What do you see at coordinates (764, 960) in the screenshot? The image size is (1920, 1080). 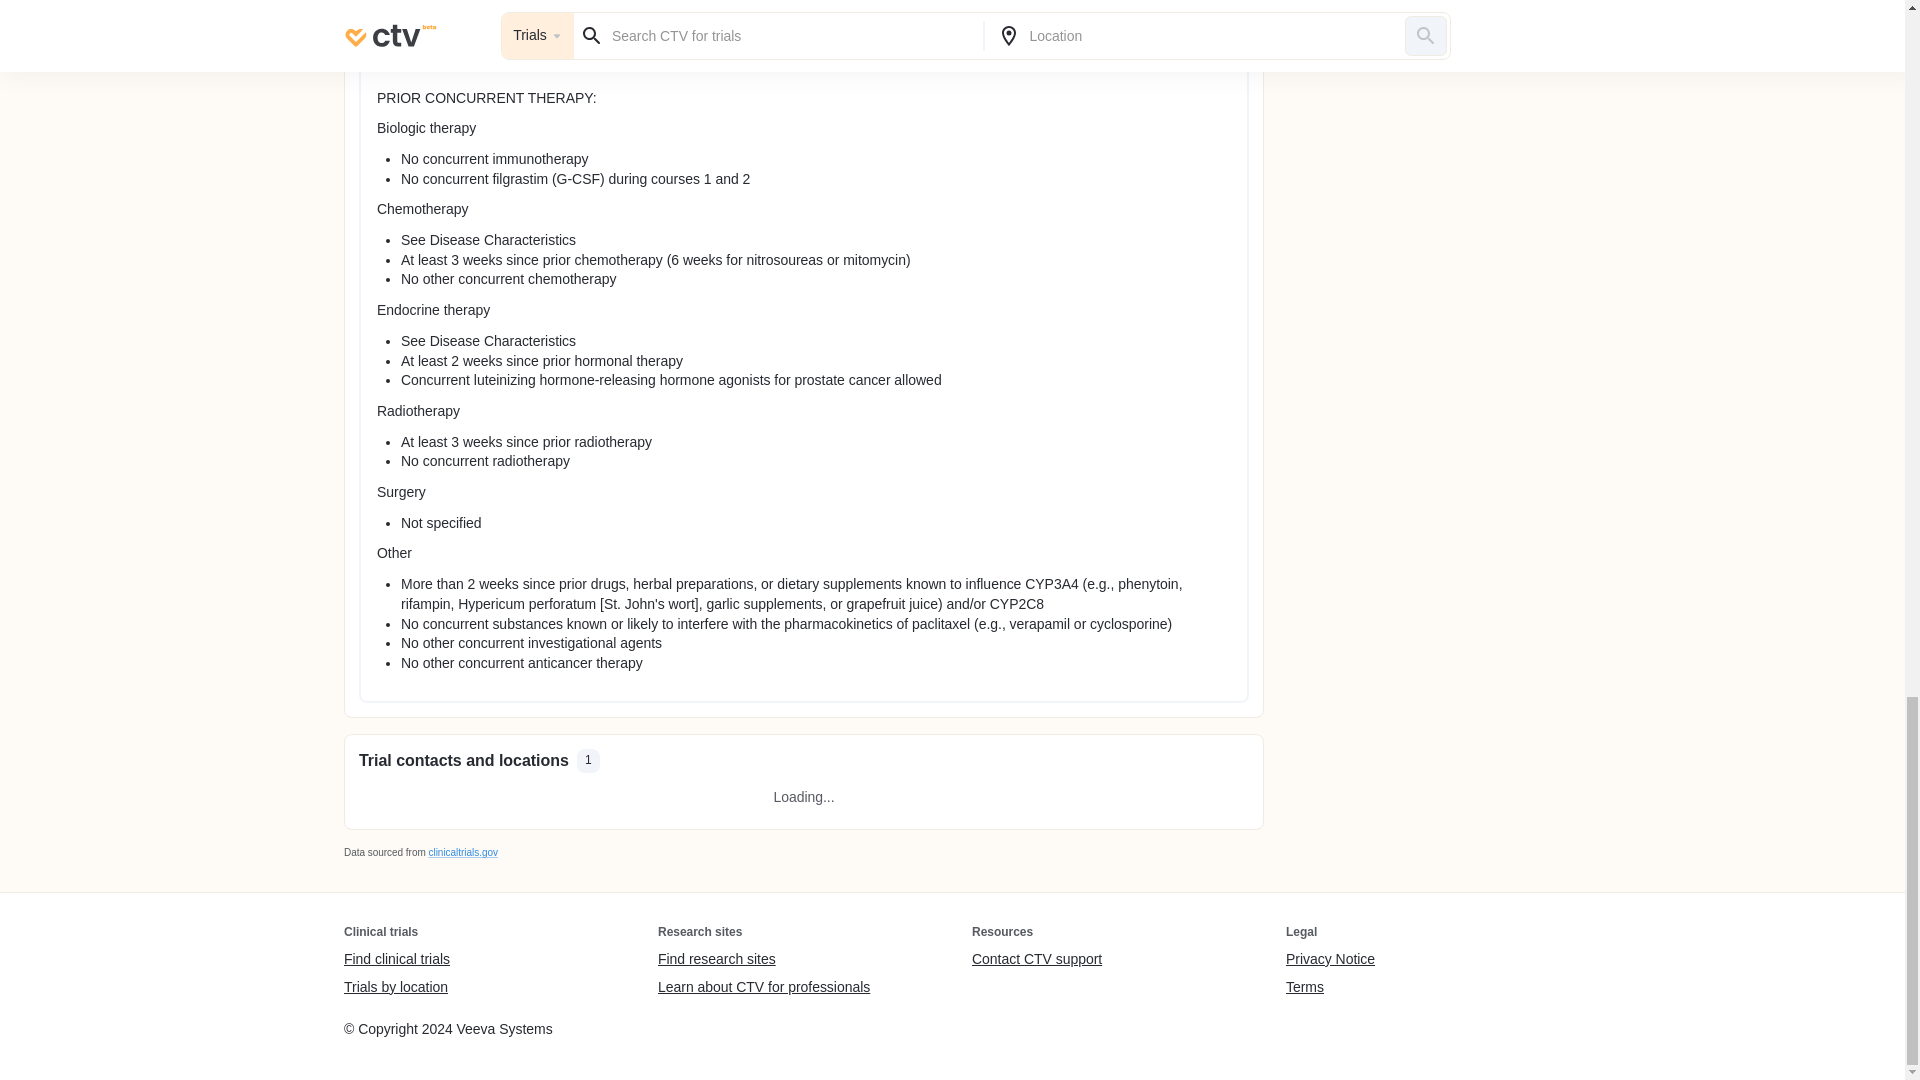 I see `Find research sites` at bounding box center [764, 960].